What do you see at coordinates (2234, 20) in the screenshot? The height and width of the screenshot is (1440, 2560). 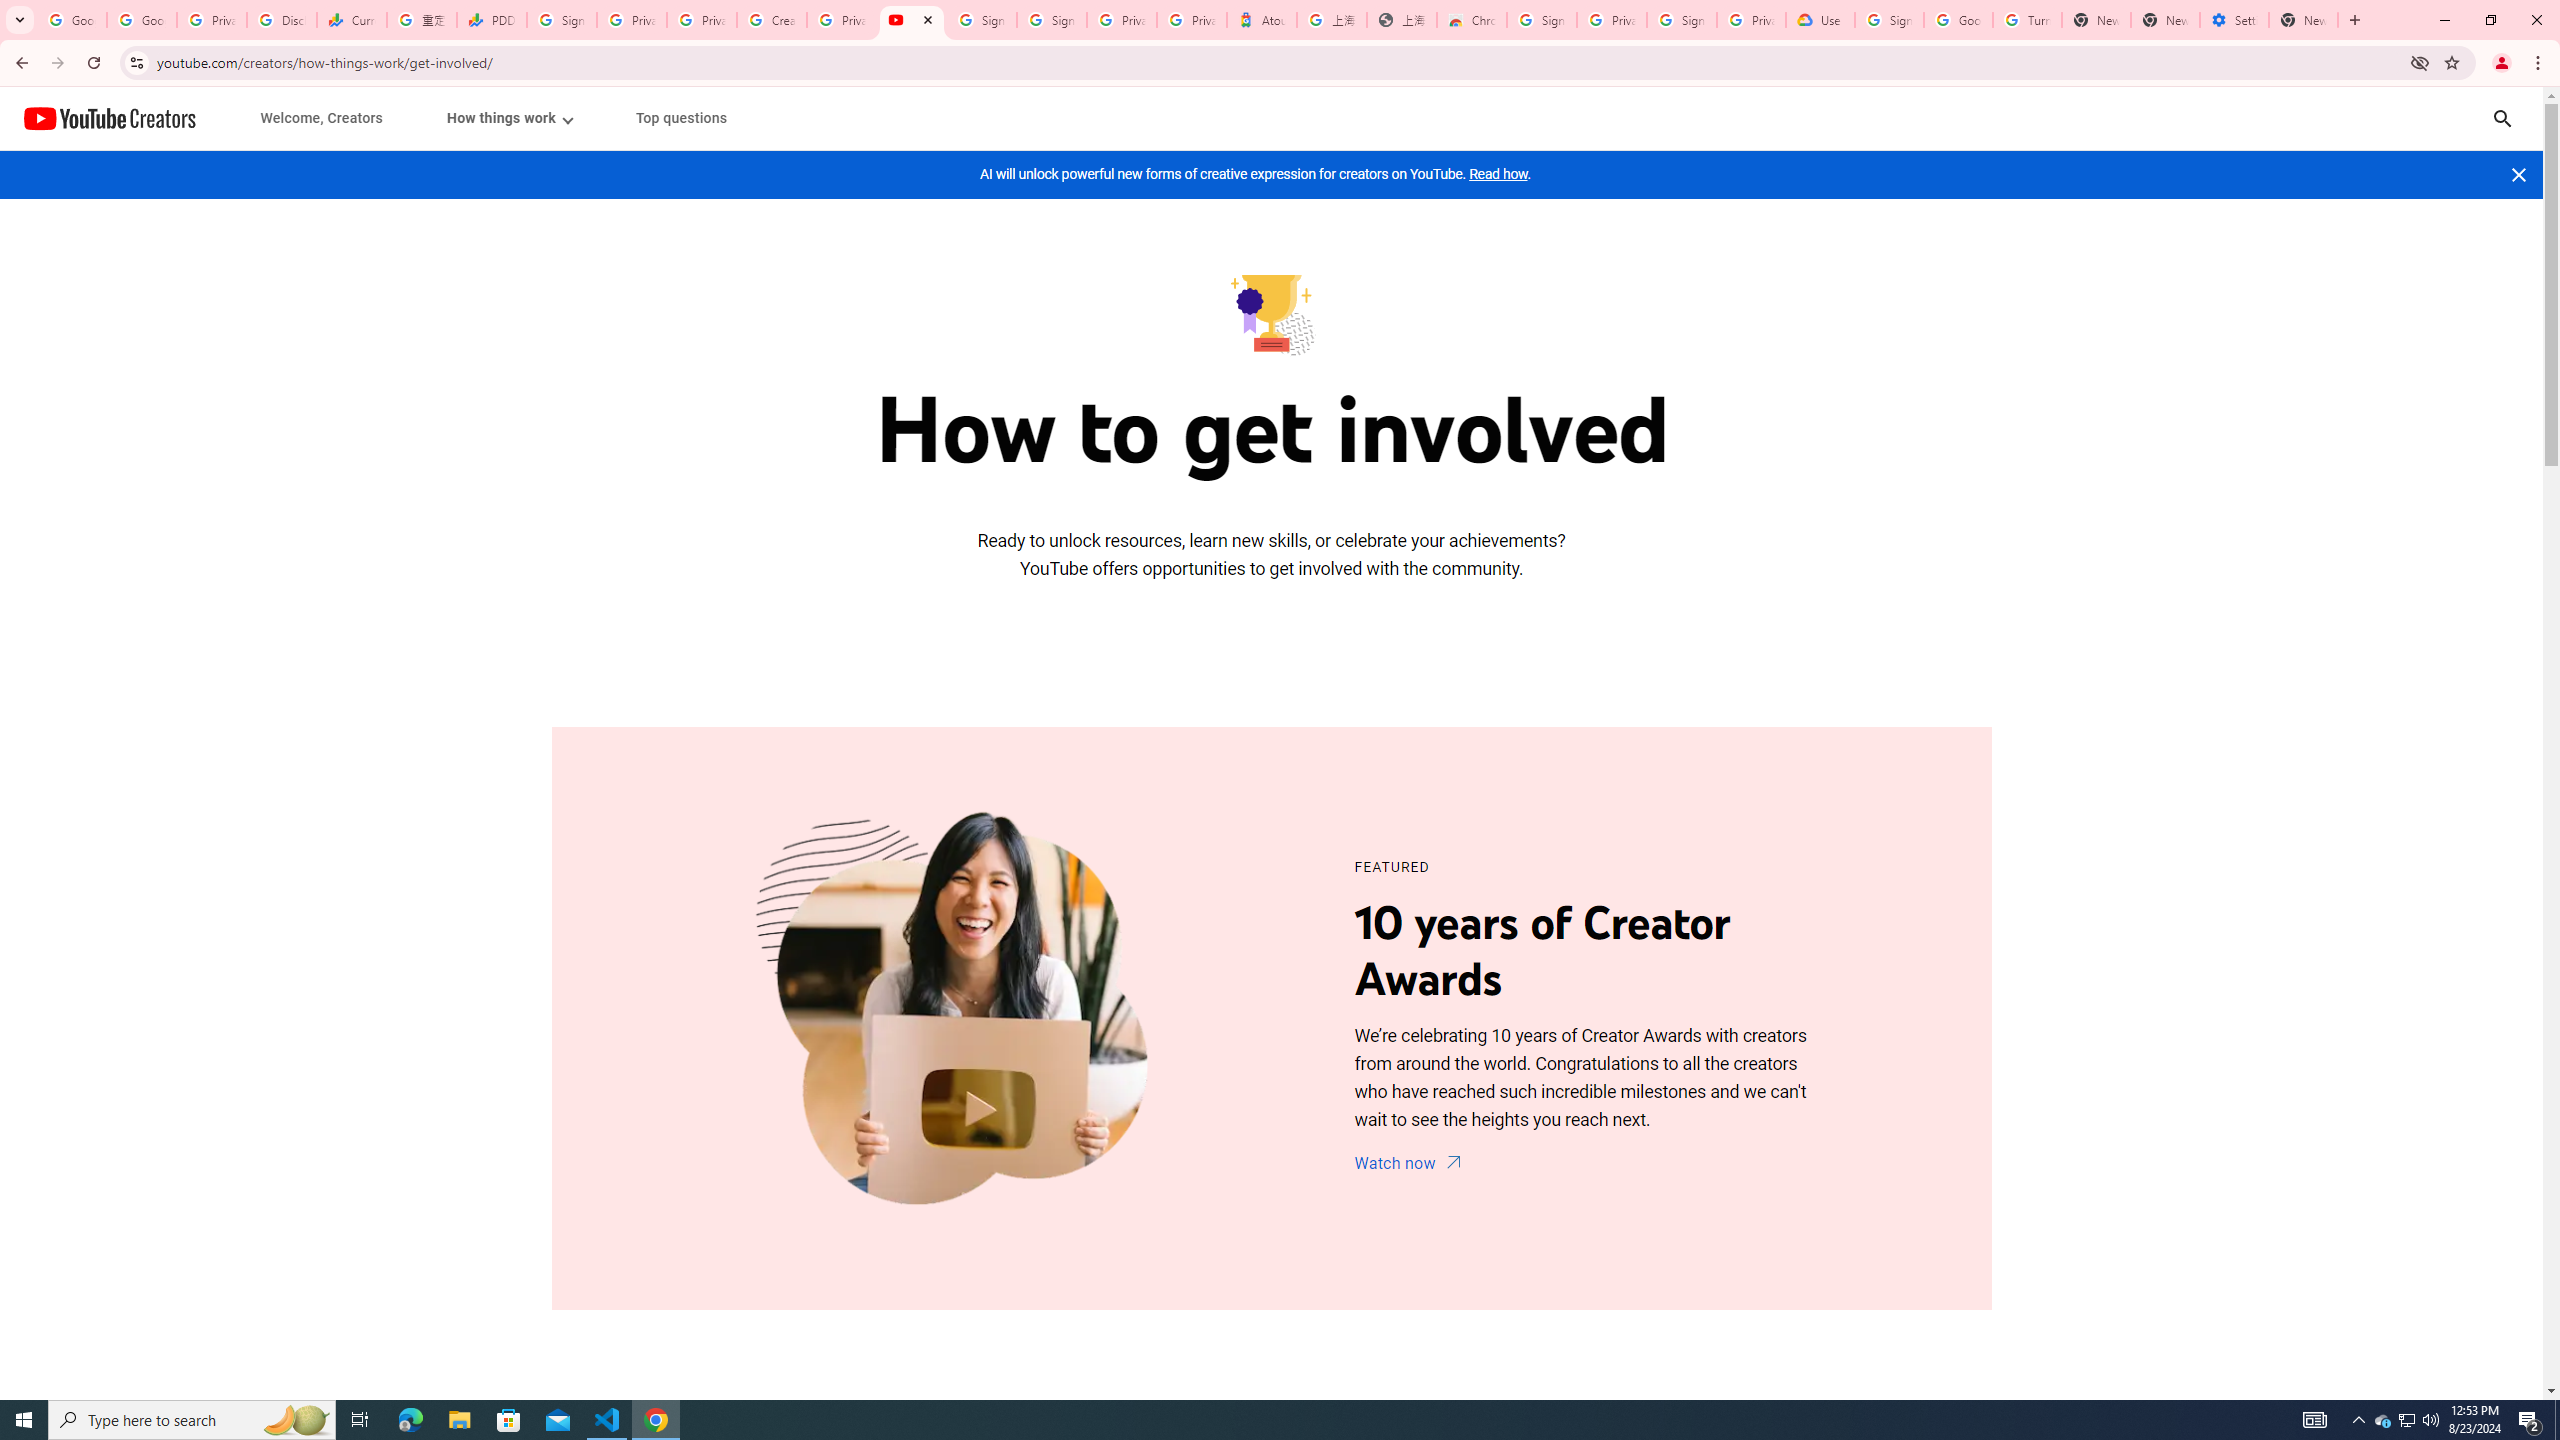 I see `Settings - System` at bounding box center [2234, 20].